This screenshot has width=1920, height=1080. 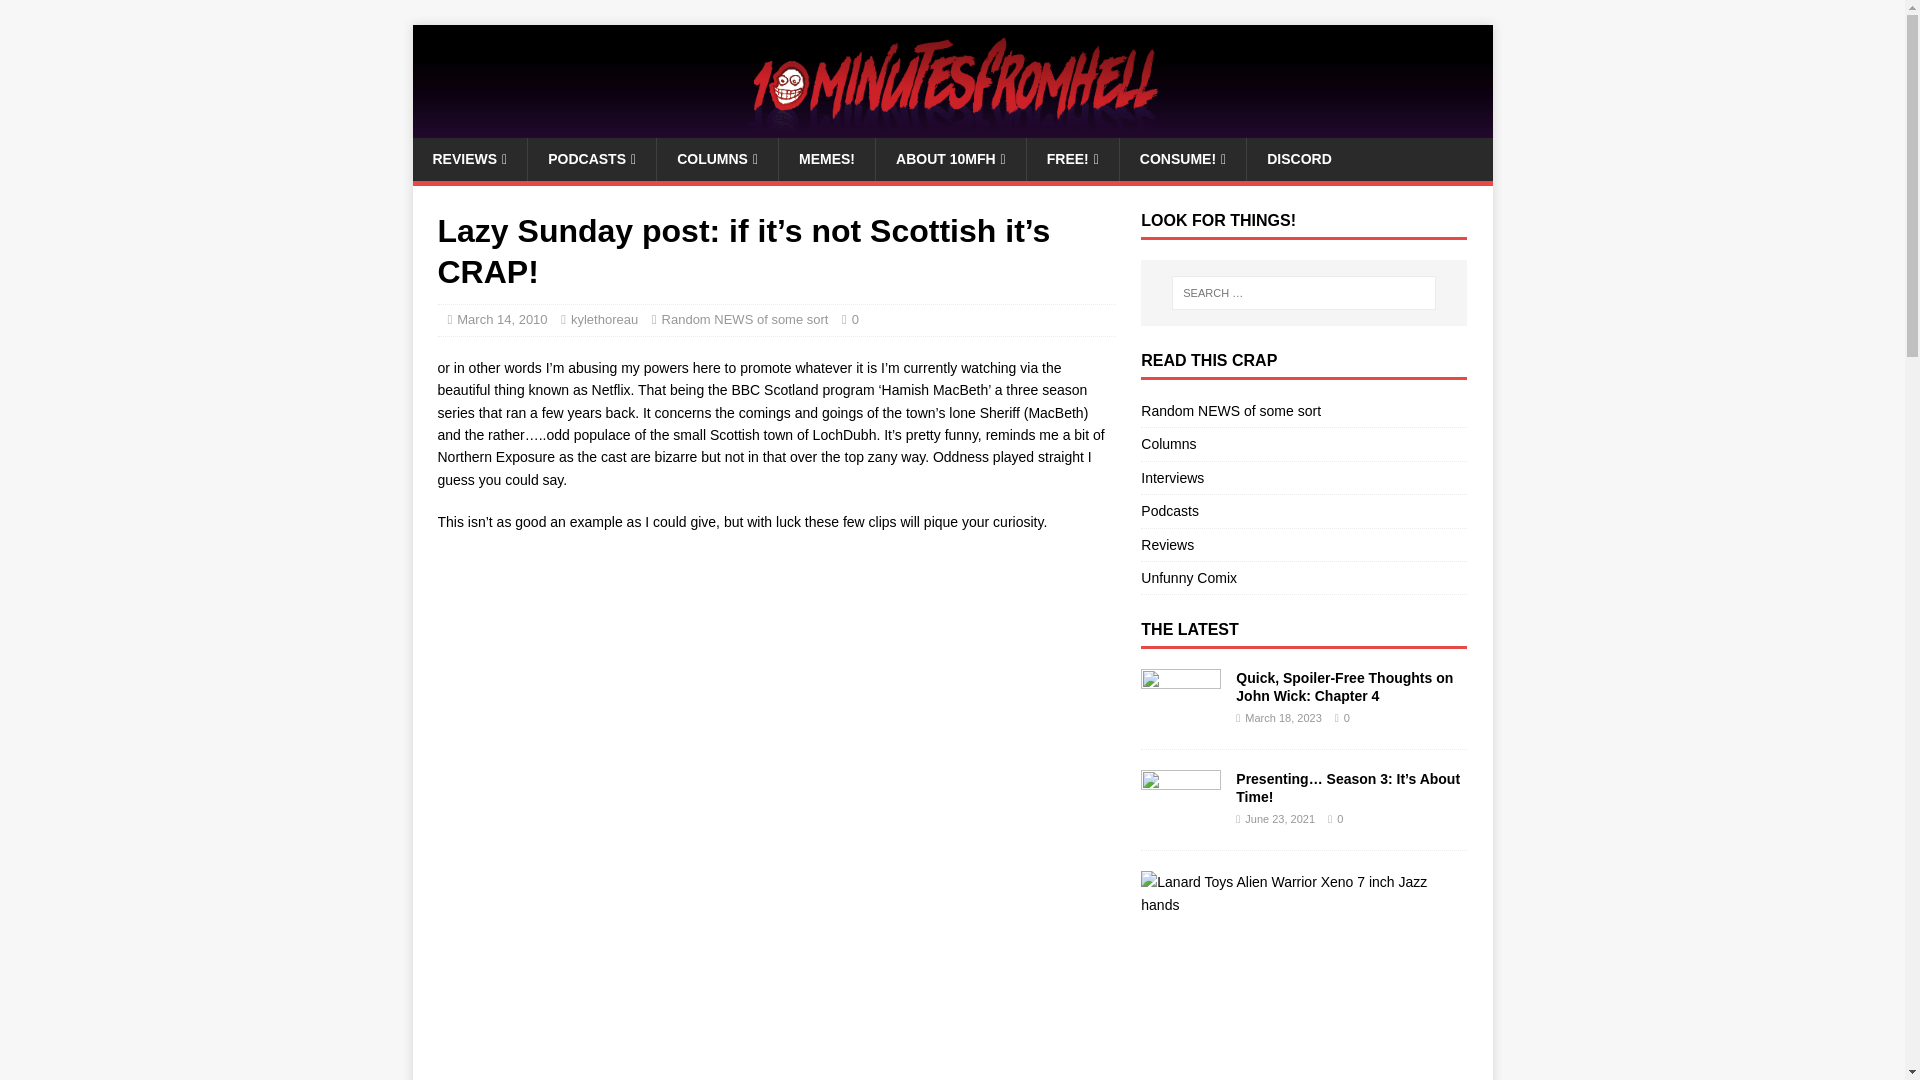 I want to click on March 14, 2010, so click(x=502, y=320).